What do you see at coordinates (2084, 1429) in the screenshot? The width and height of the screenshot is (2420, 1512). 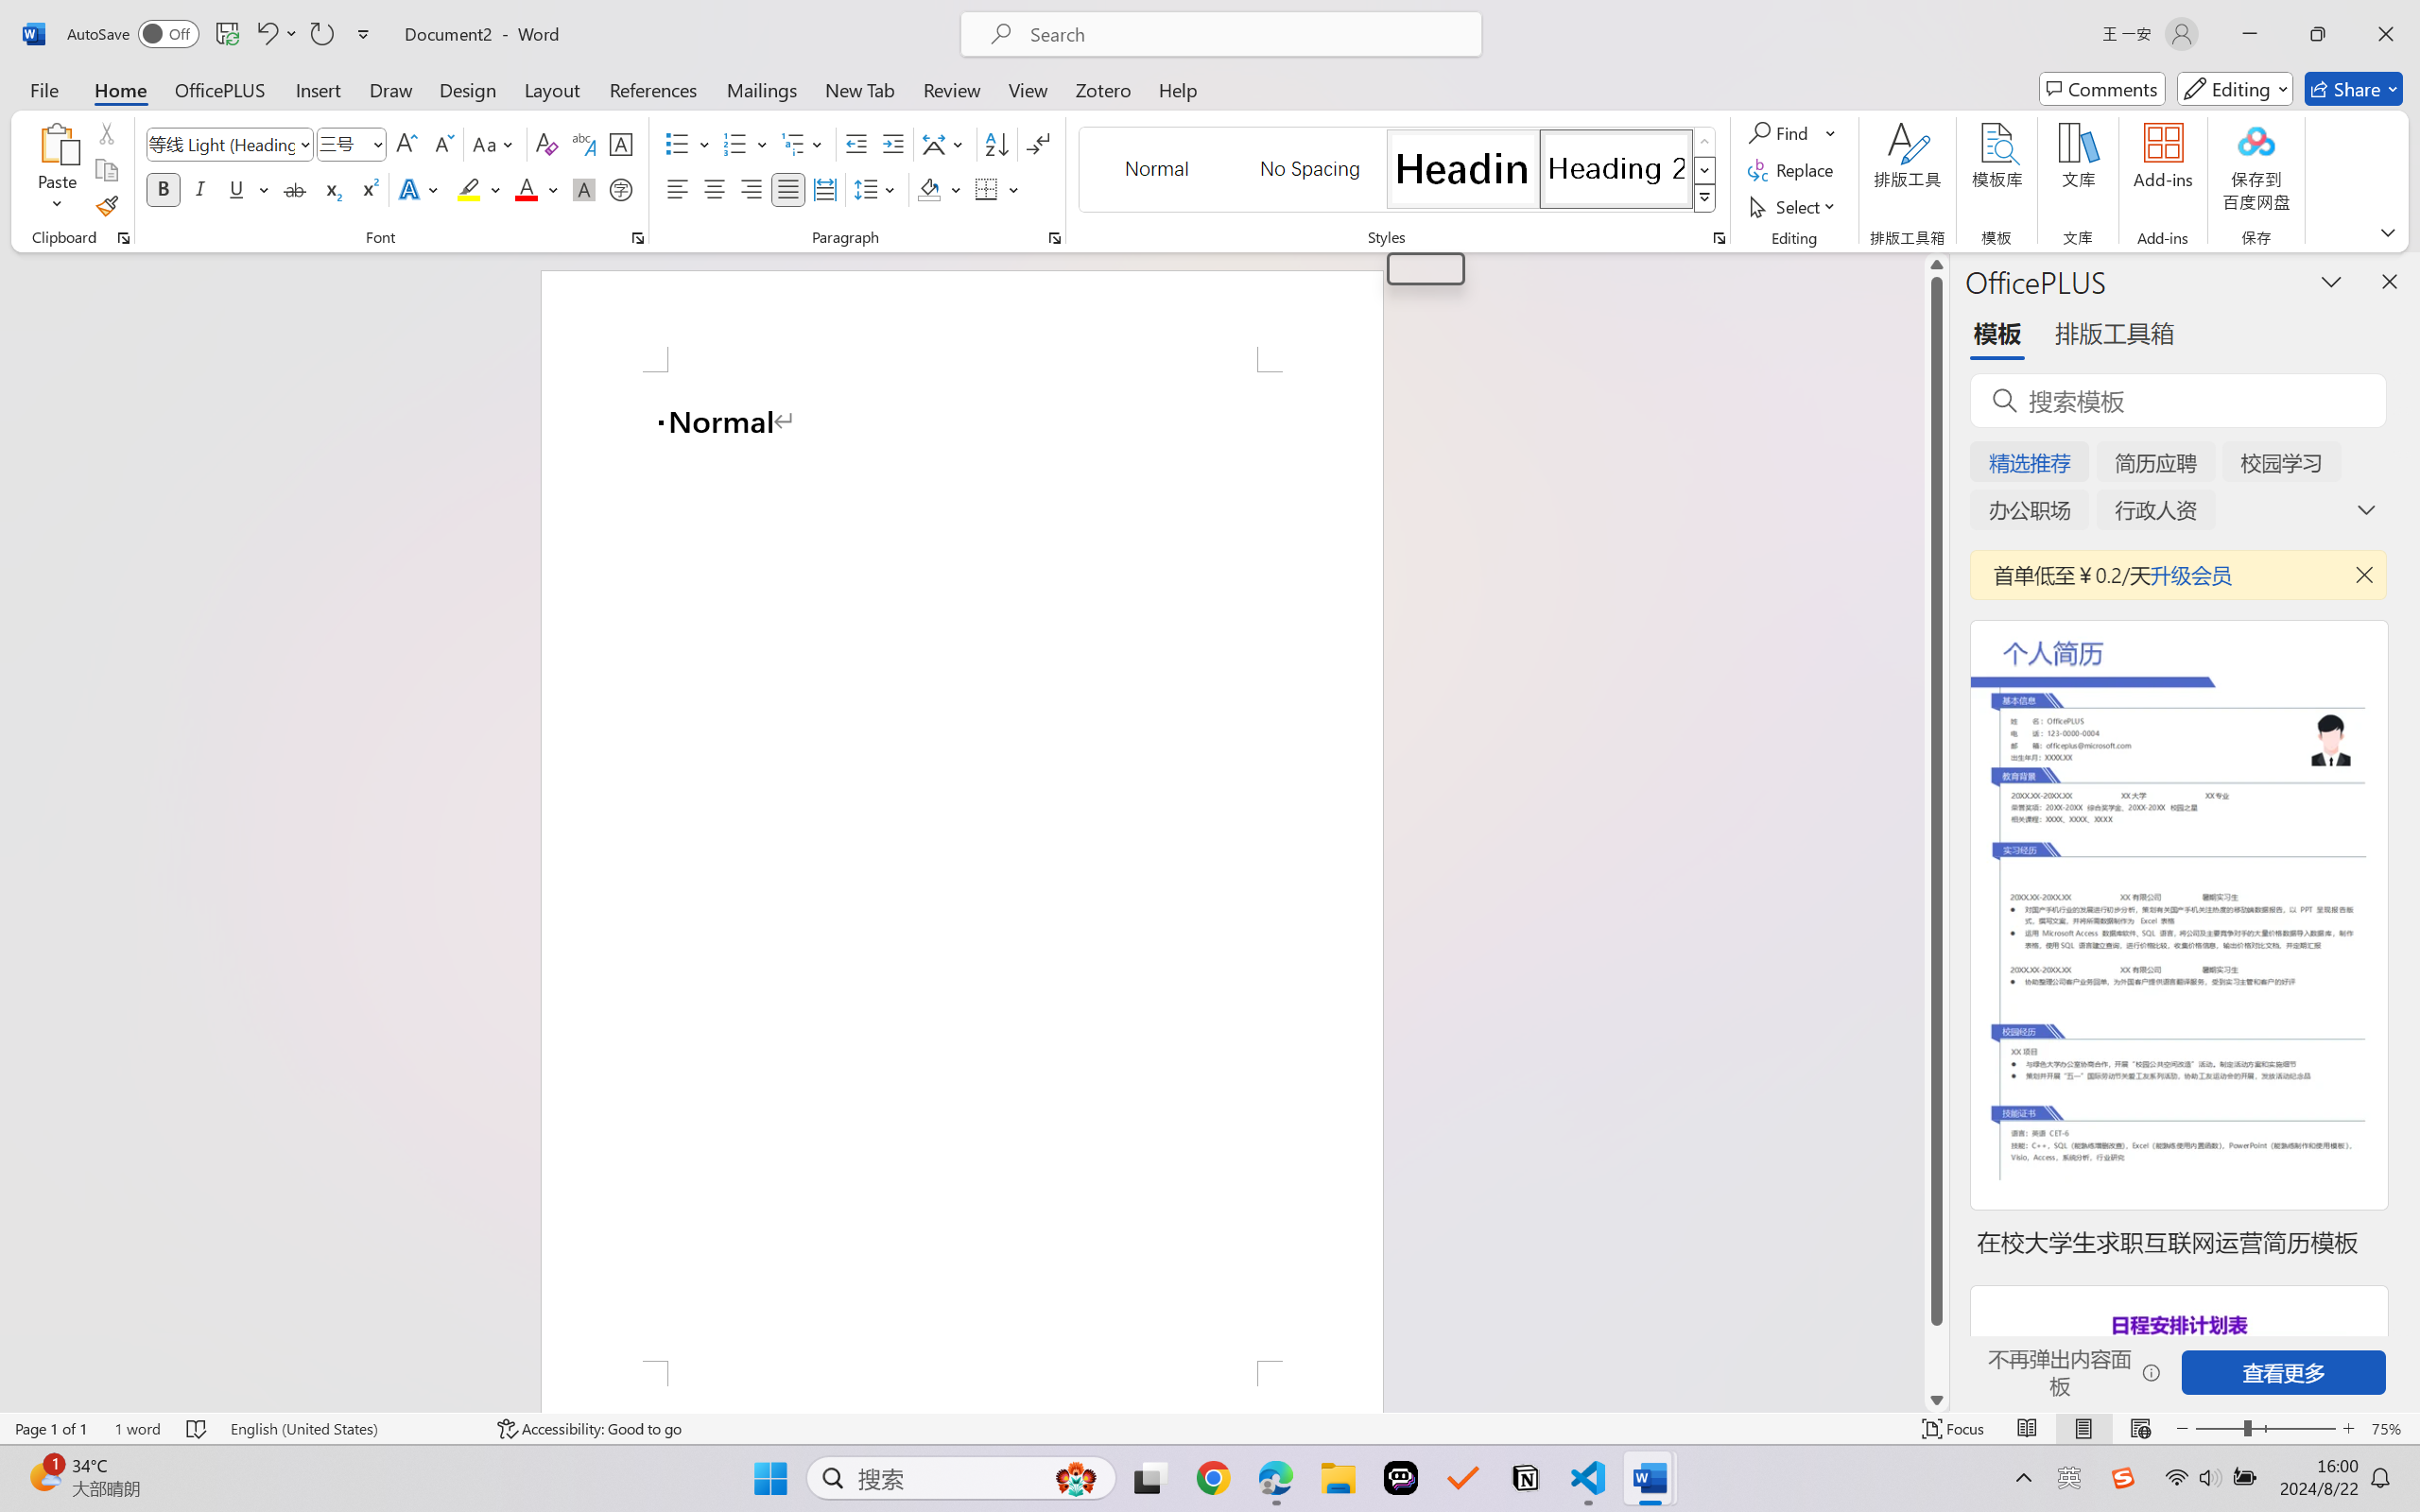 I see `Print Layout` at bounding box center [2084, 1429].